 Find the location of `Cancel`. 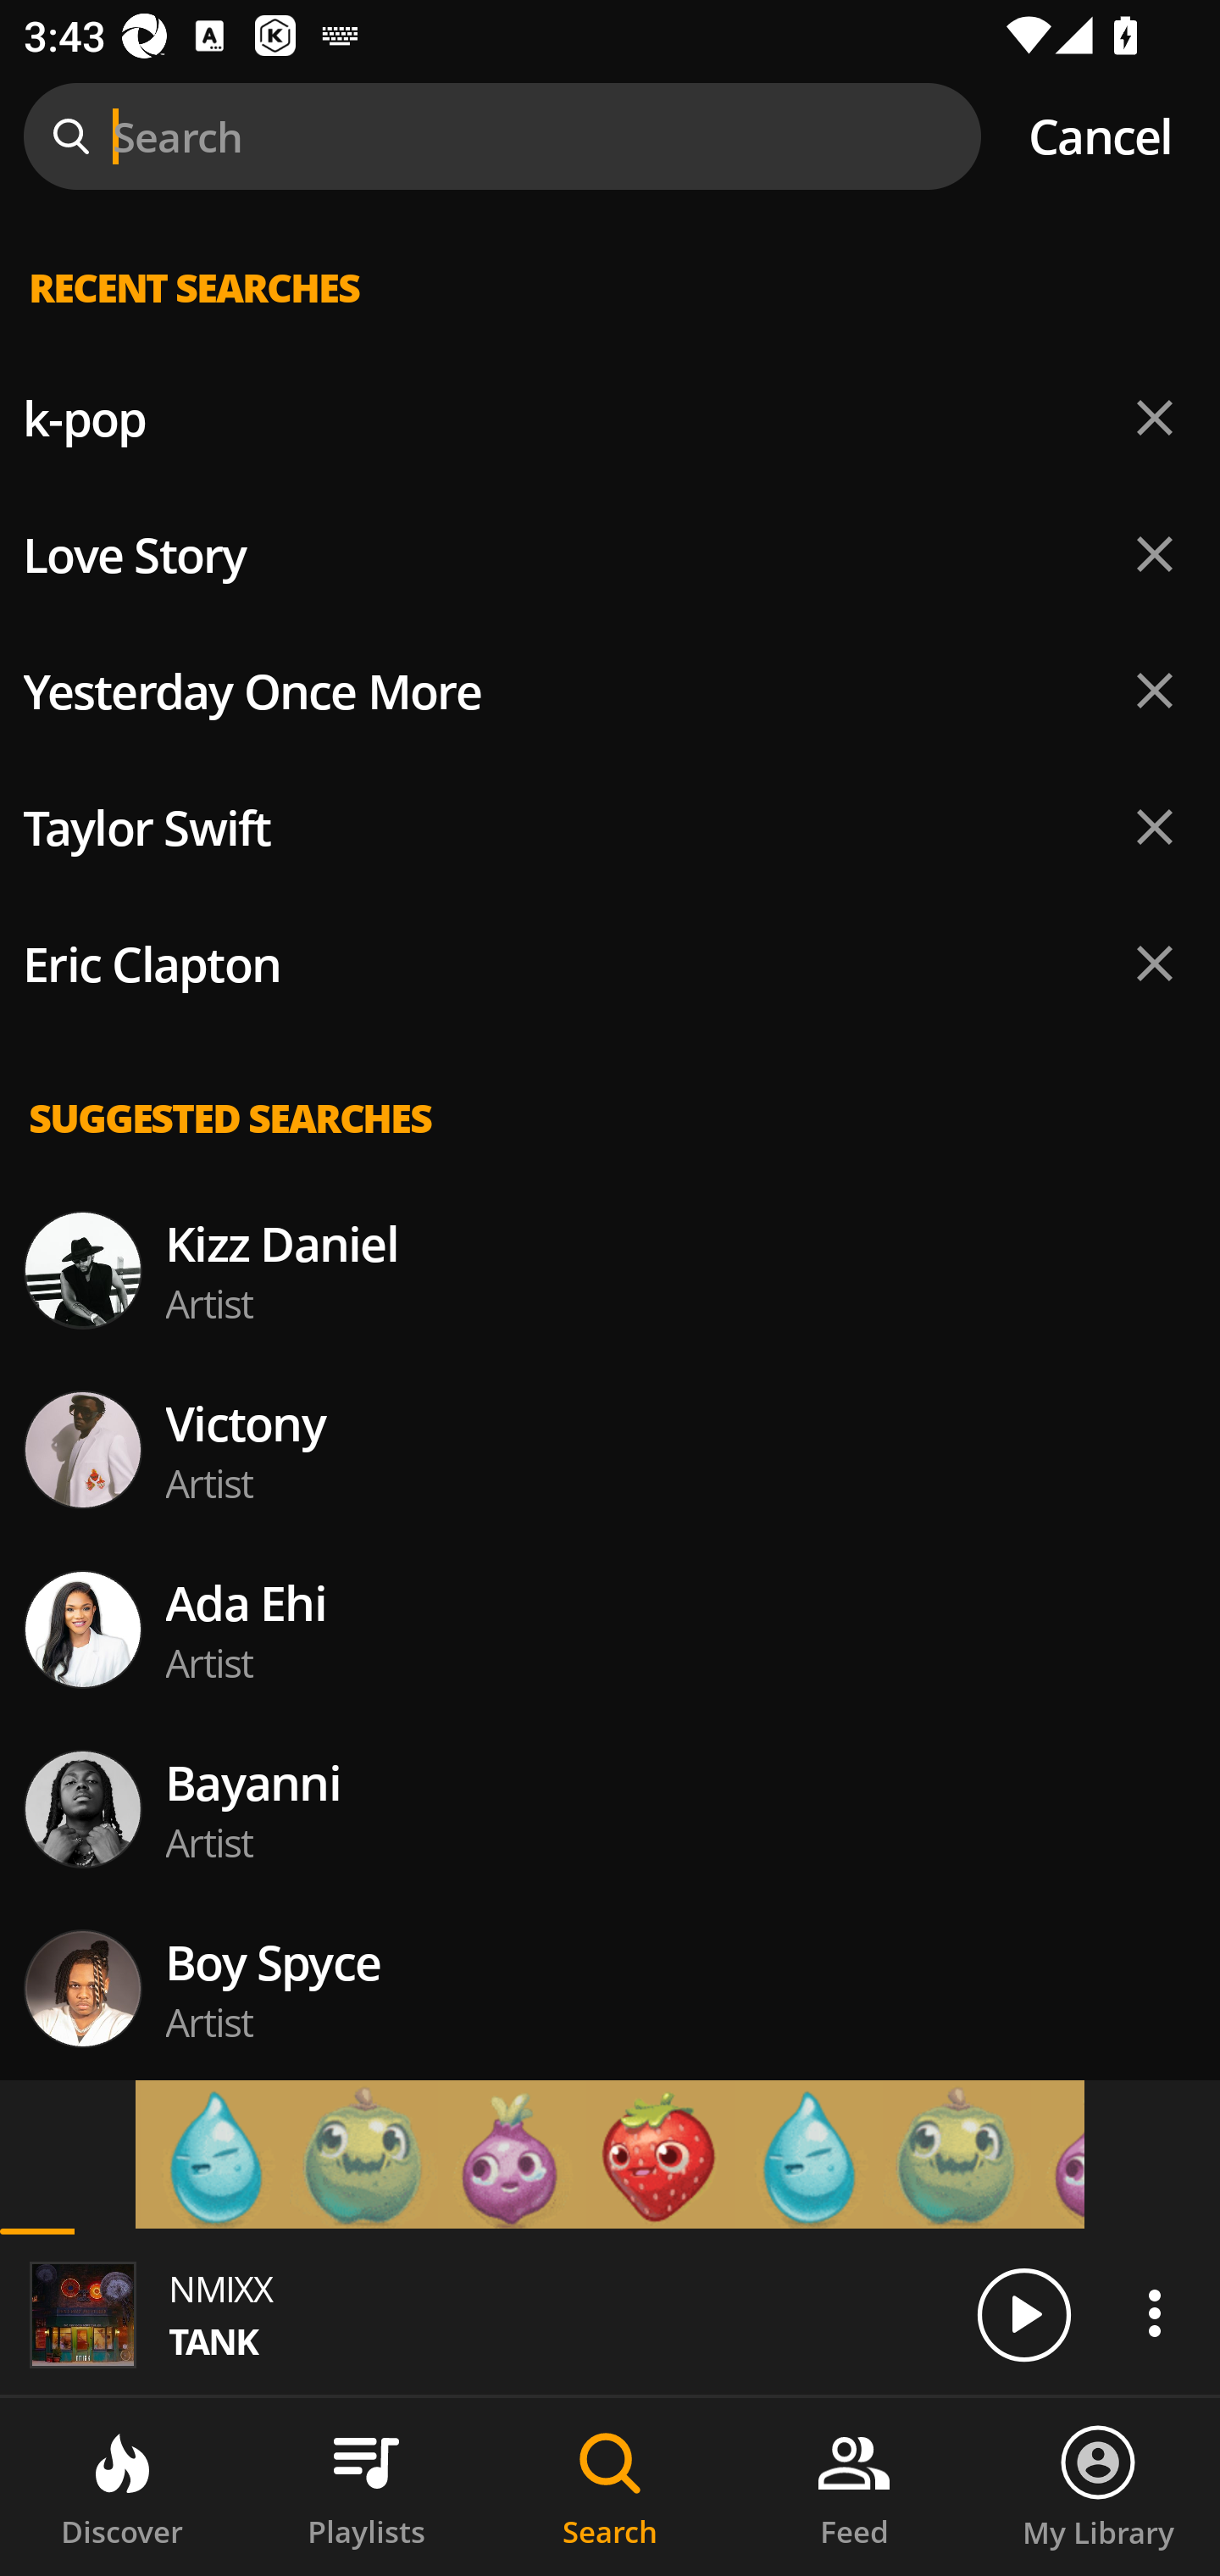

Cancel is located at coordinates (1100, 136).